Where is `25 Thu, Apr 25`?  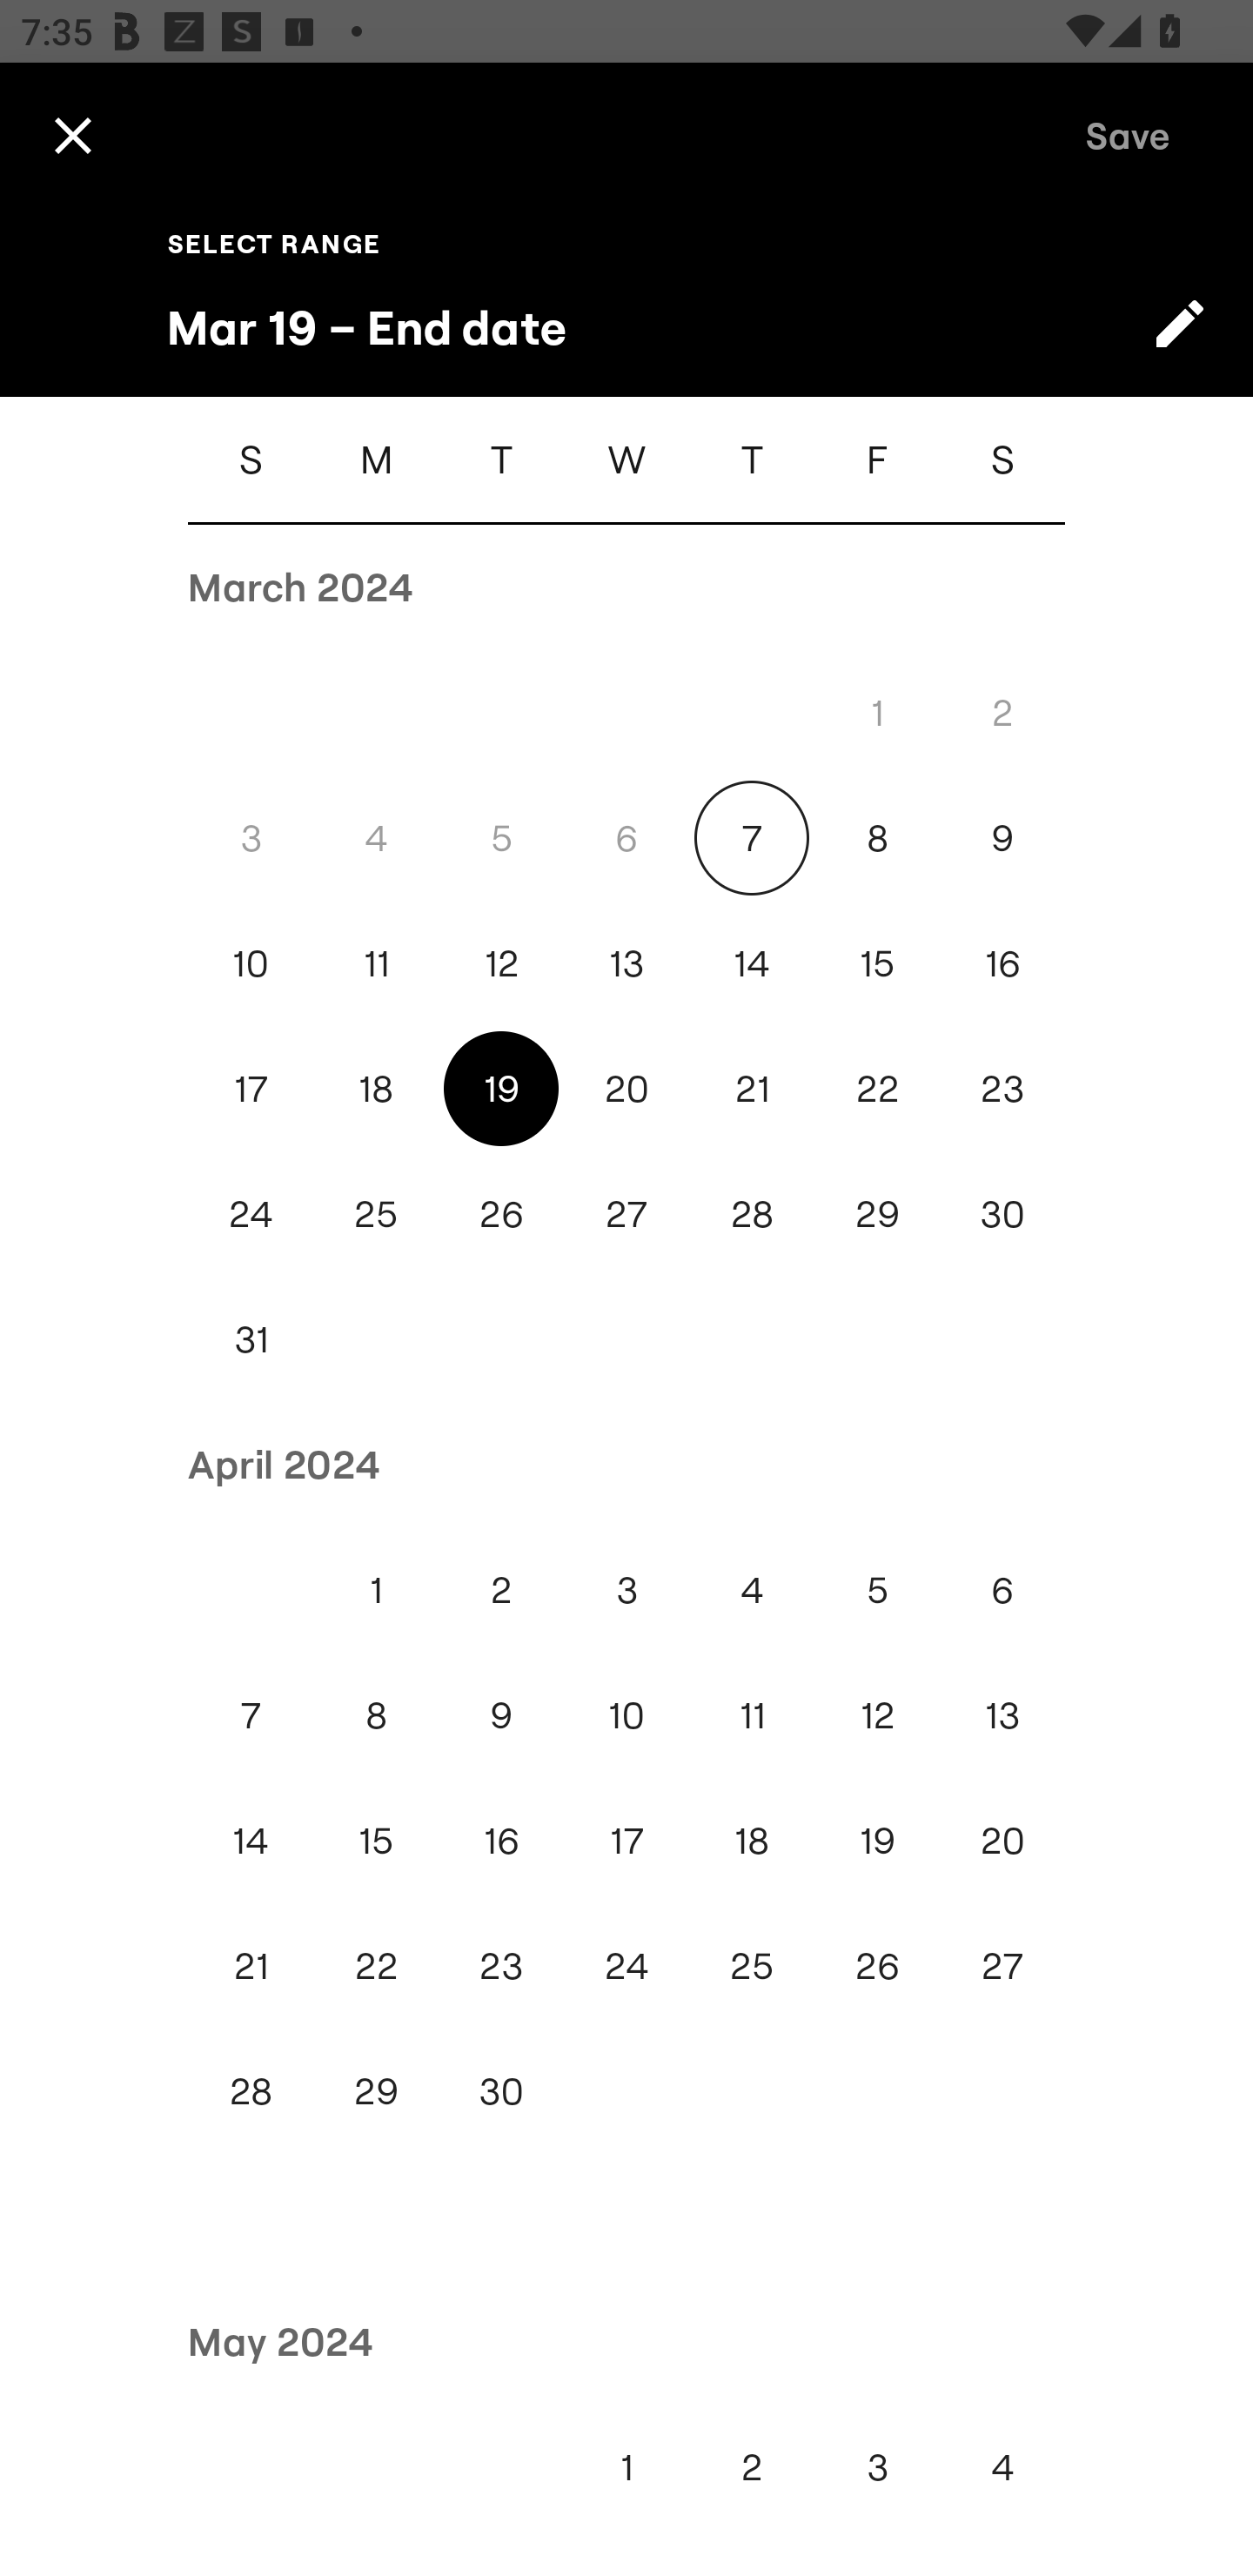
25 Thu, Apr 25 is located at coordinates (752, 1967).